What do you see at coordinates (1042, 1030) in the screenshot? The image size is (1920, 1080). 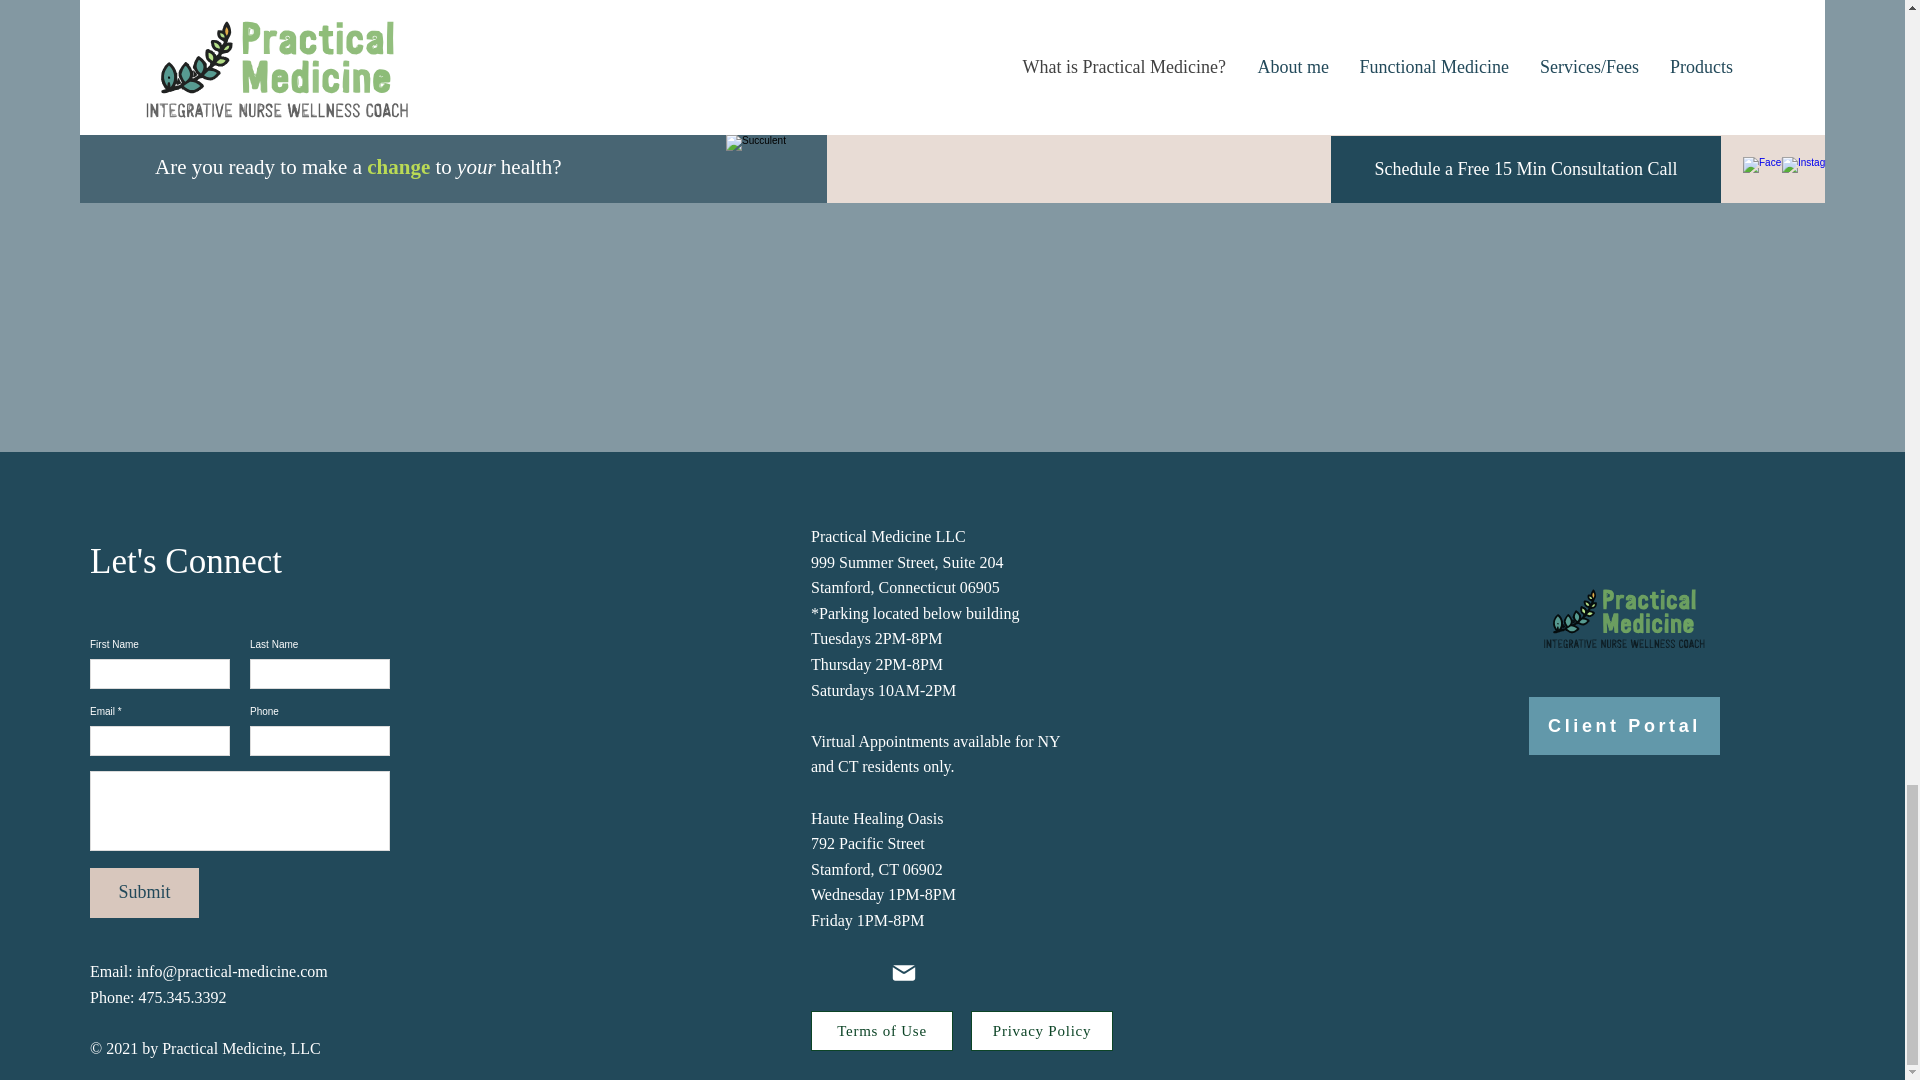 I see `Privacy Policy` at bounding box center [1042, 1030].